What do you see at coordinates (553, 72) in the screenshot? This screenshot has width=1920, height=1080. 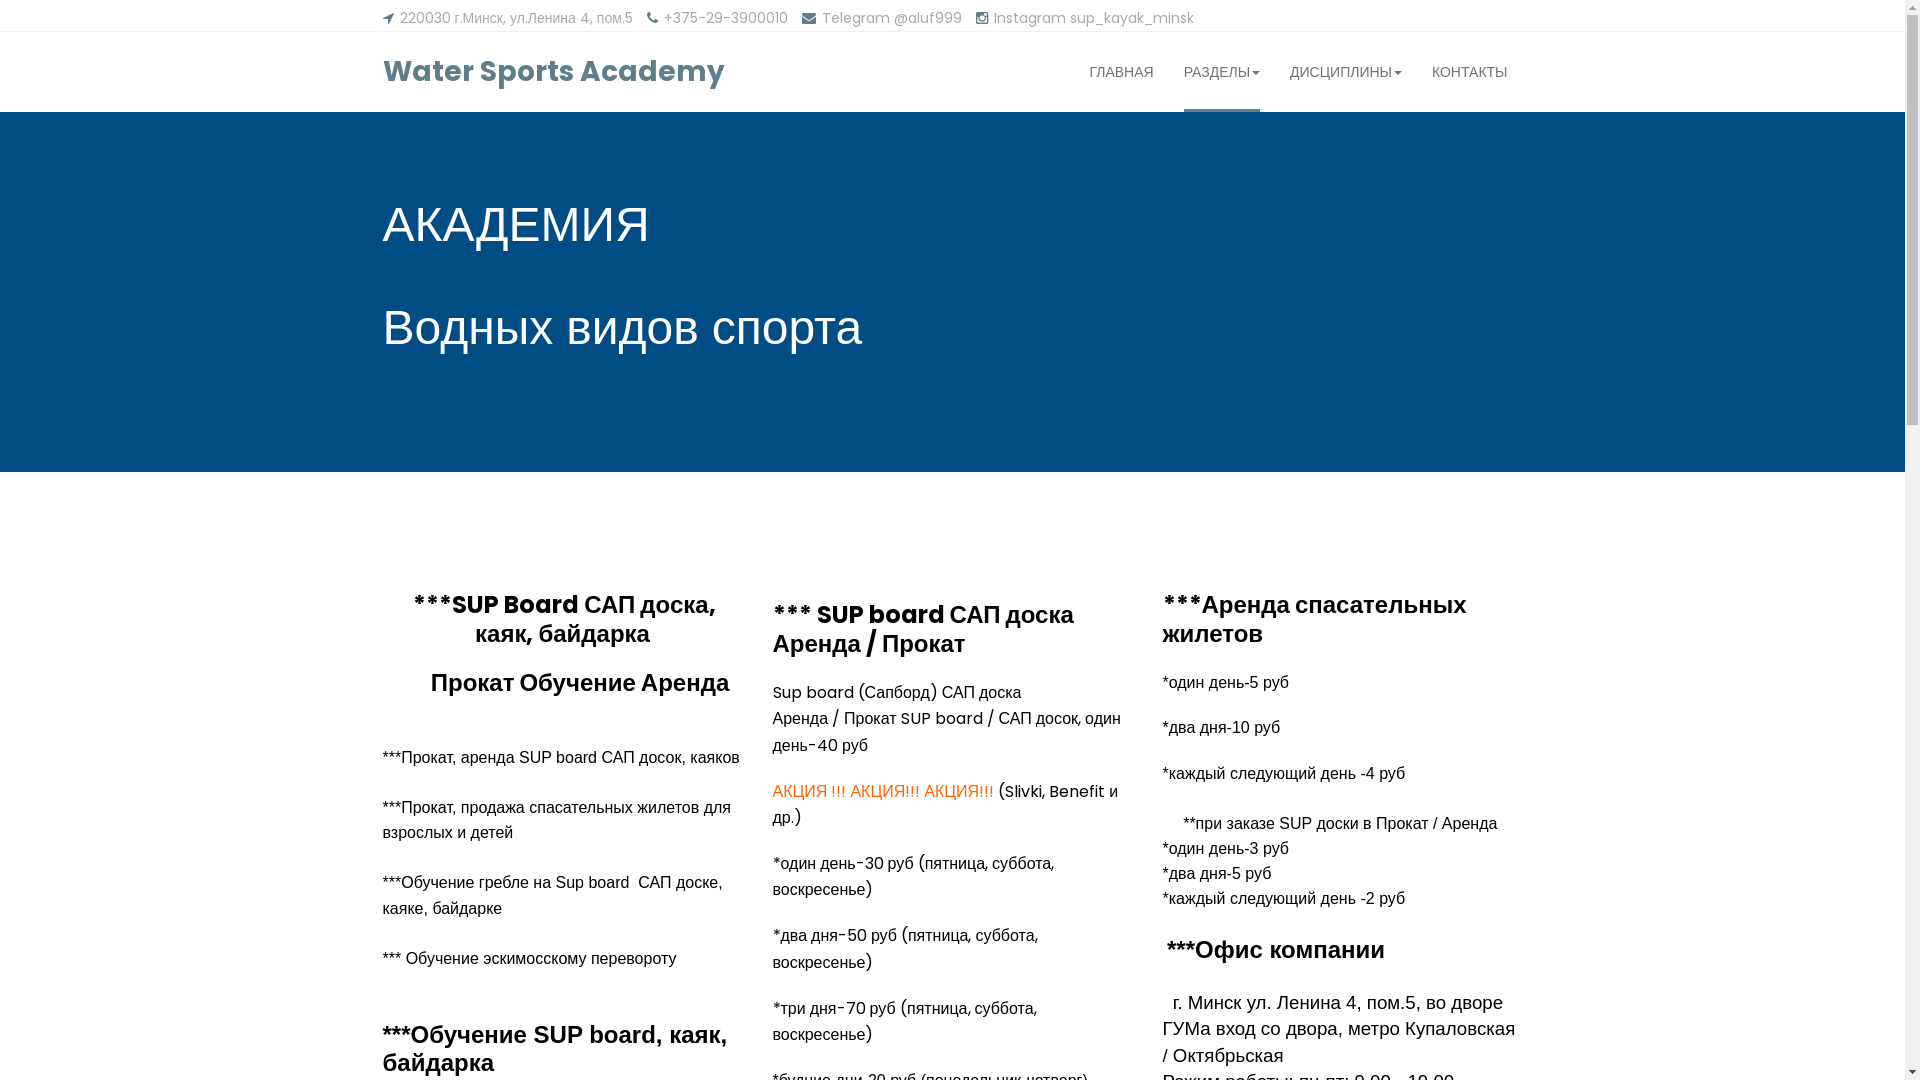 I see `Water Sports Academy` at bounding box center [553, 72].